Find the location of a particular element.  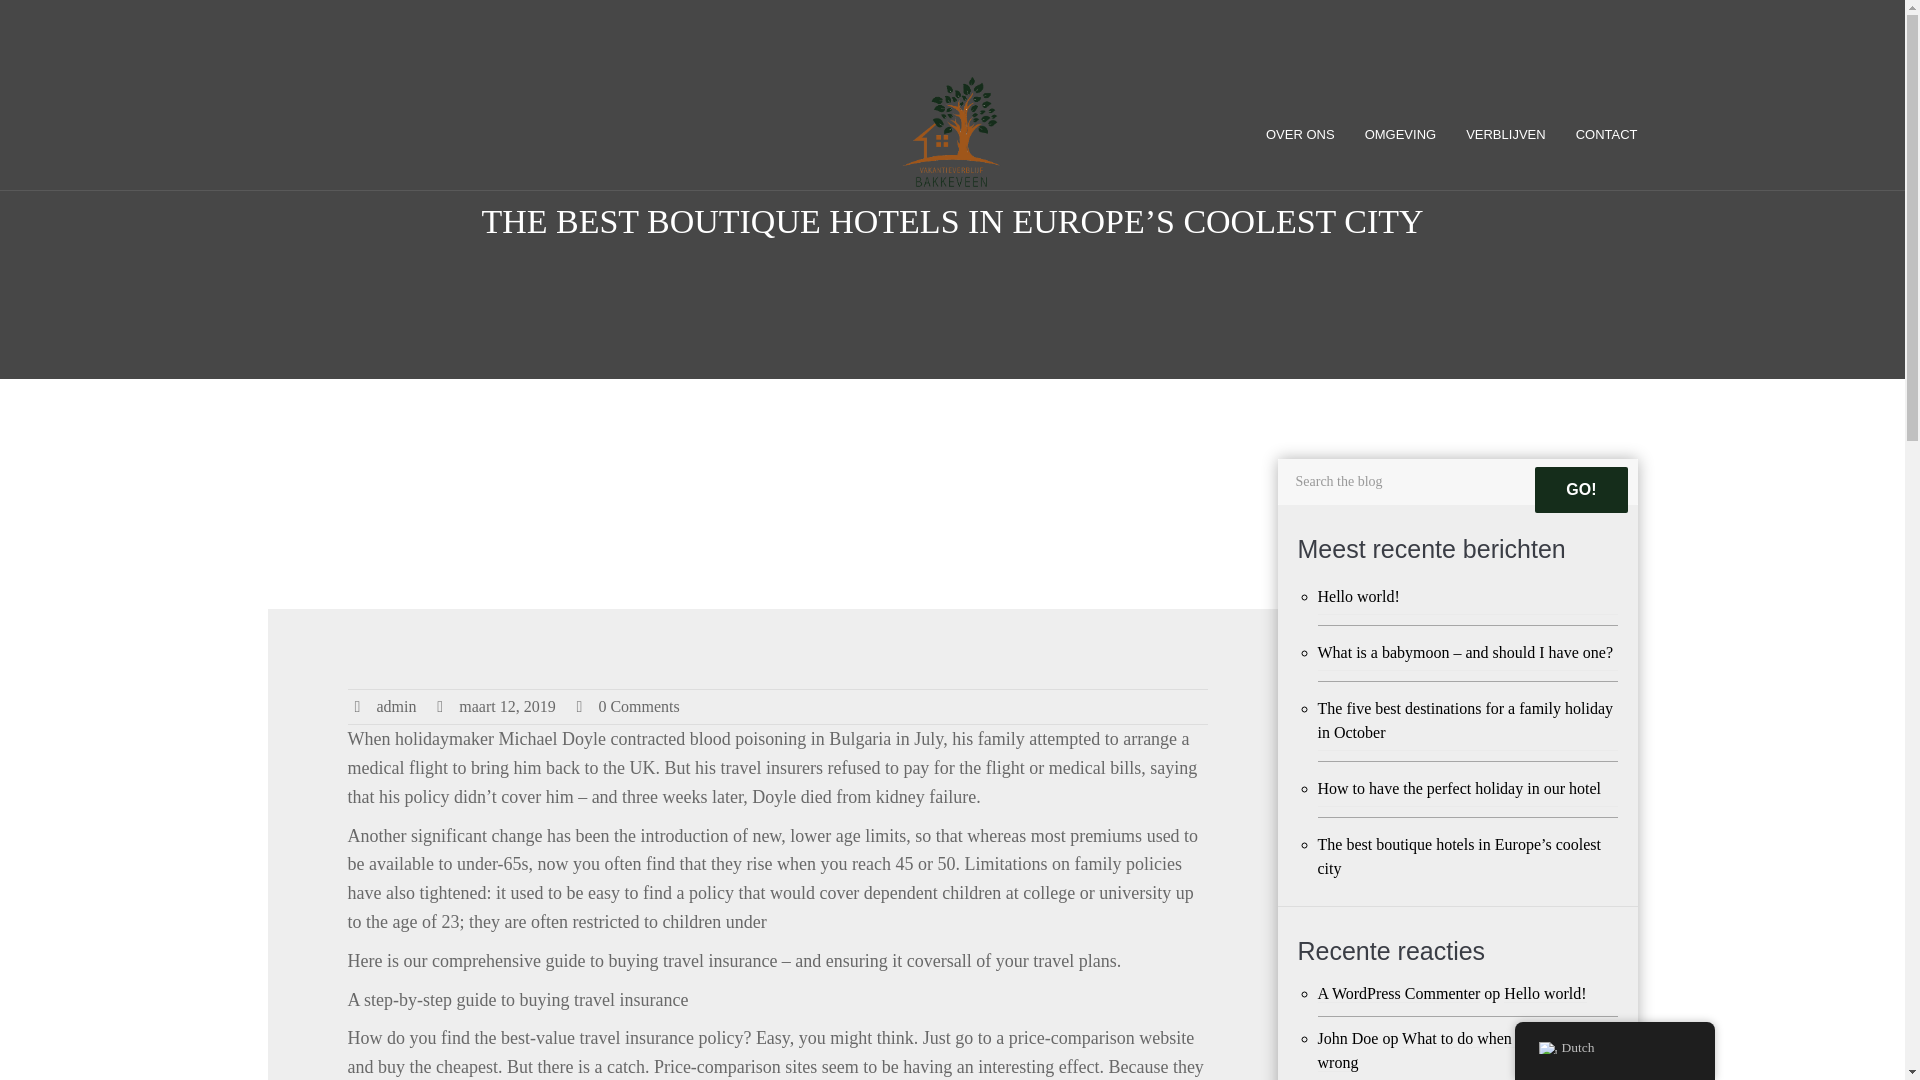

Arctica is located at coordinates (953, 132).